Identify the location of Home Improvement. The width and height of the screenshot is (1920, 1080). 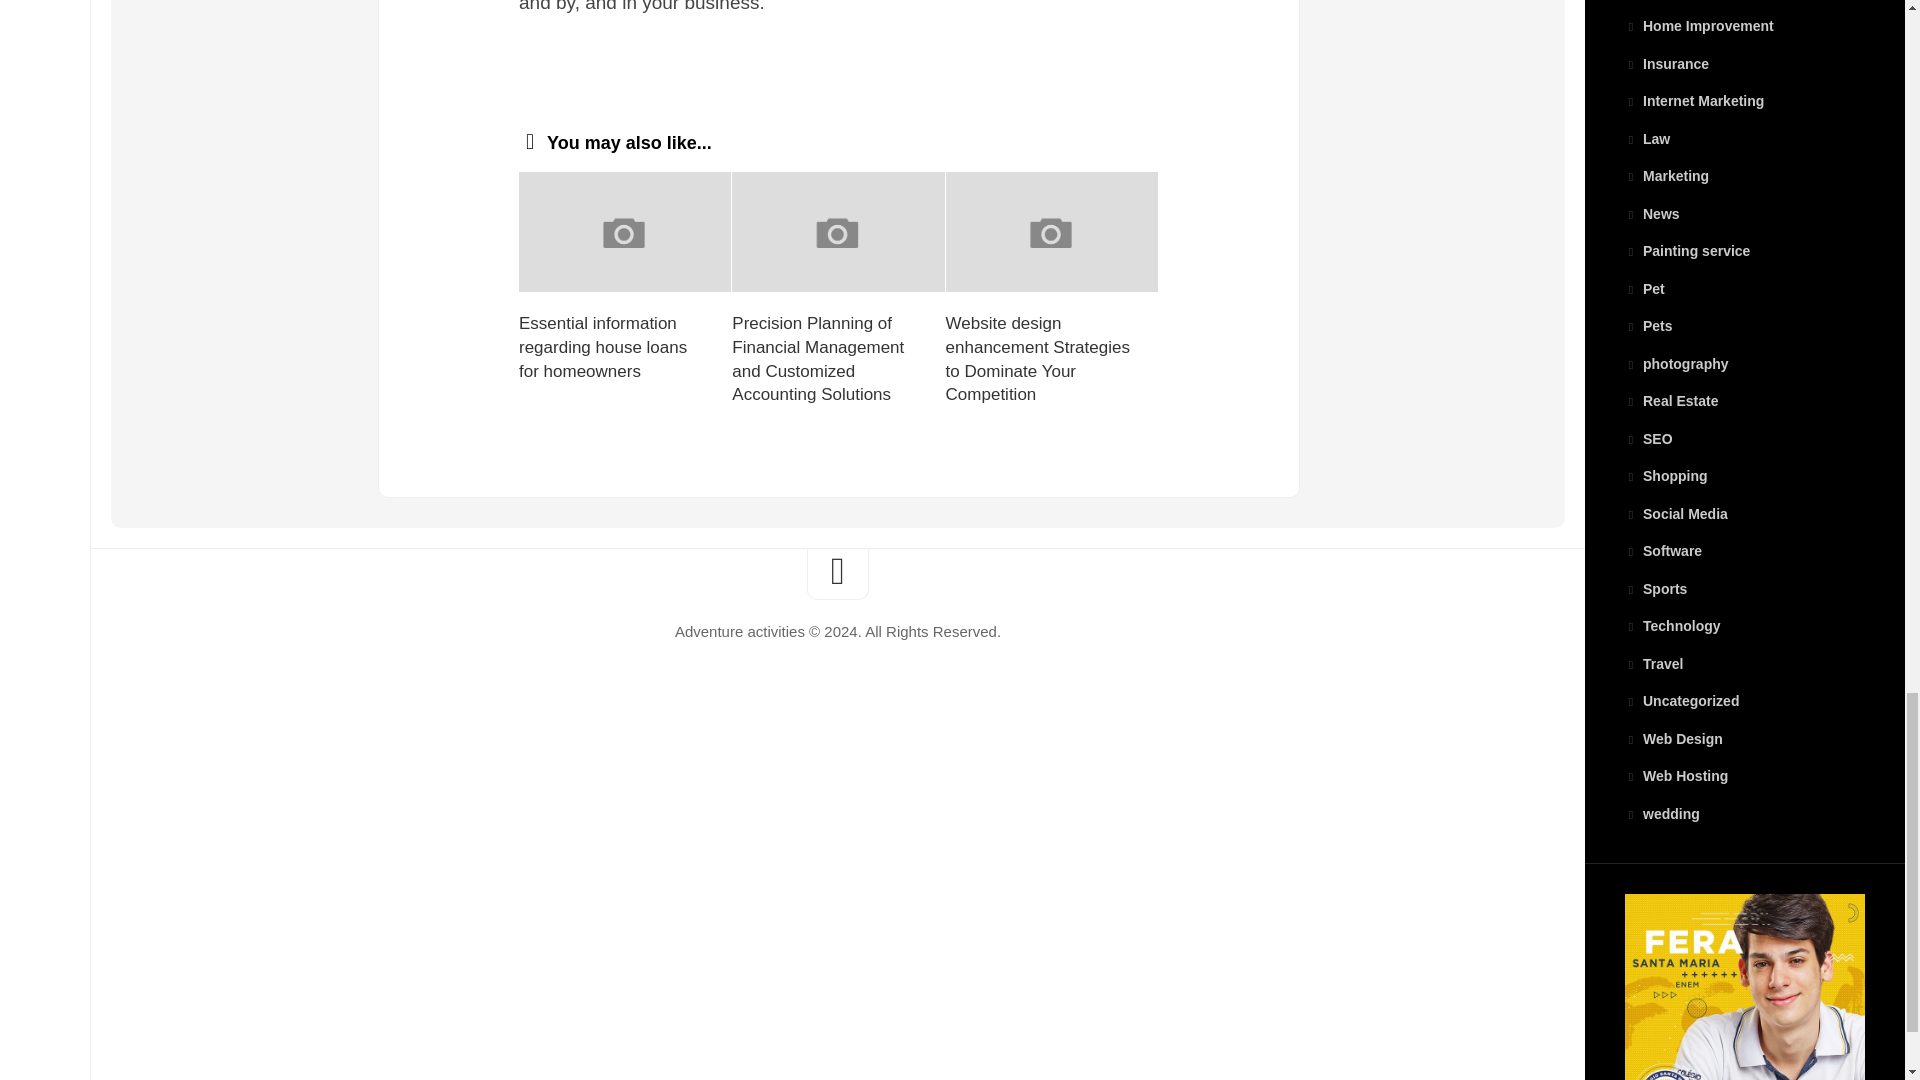
(1699, 26).